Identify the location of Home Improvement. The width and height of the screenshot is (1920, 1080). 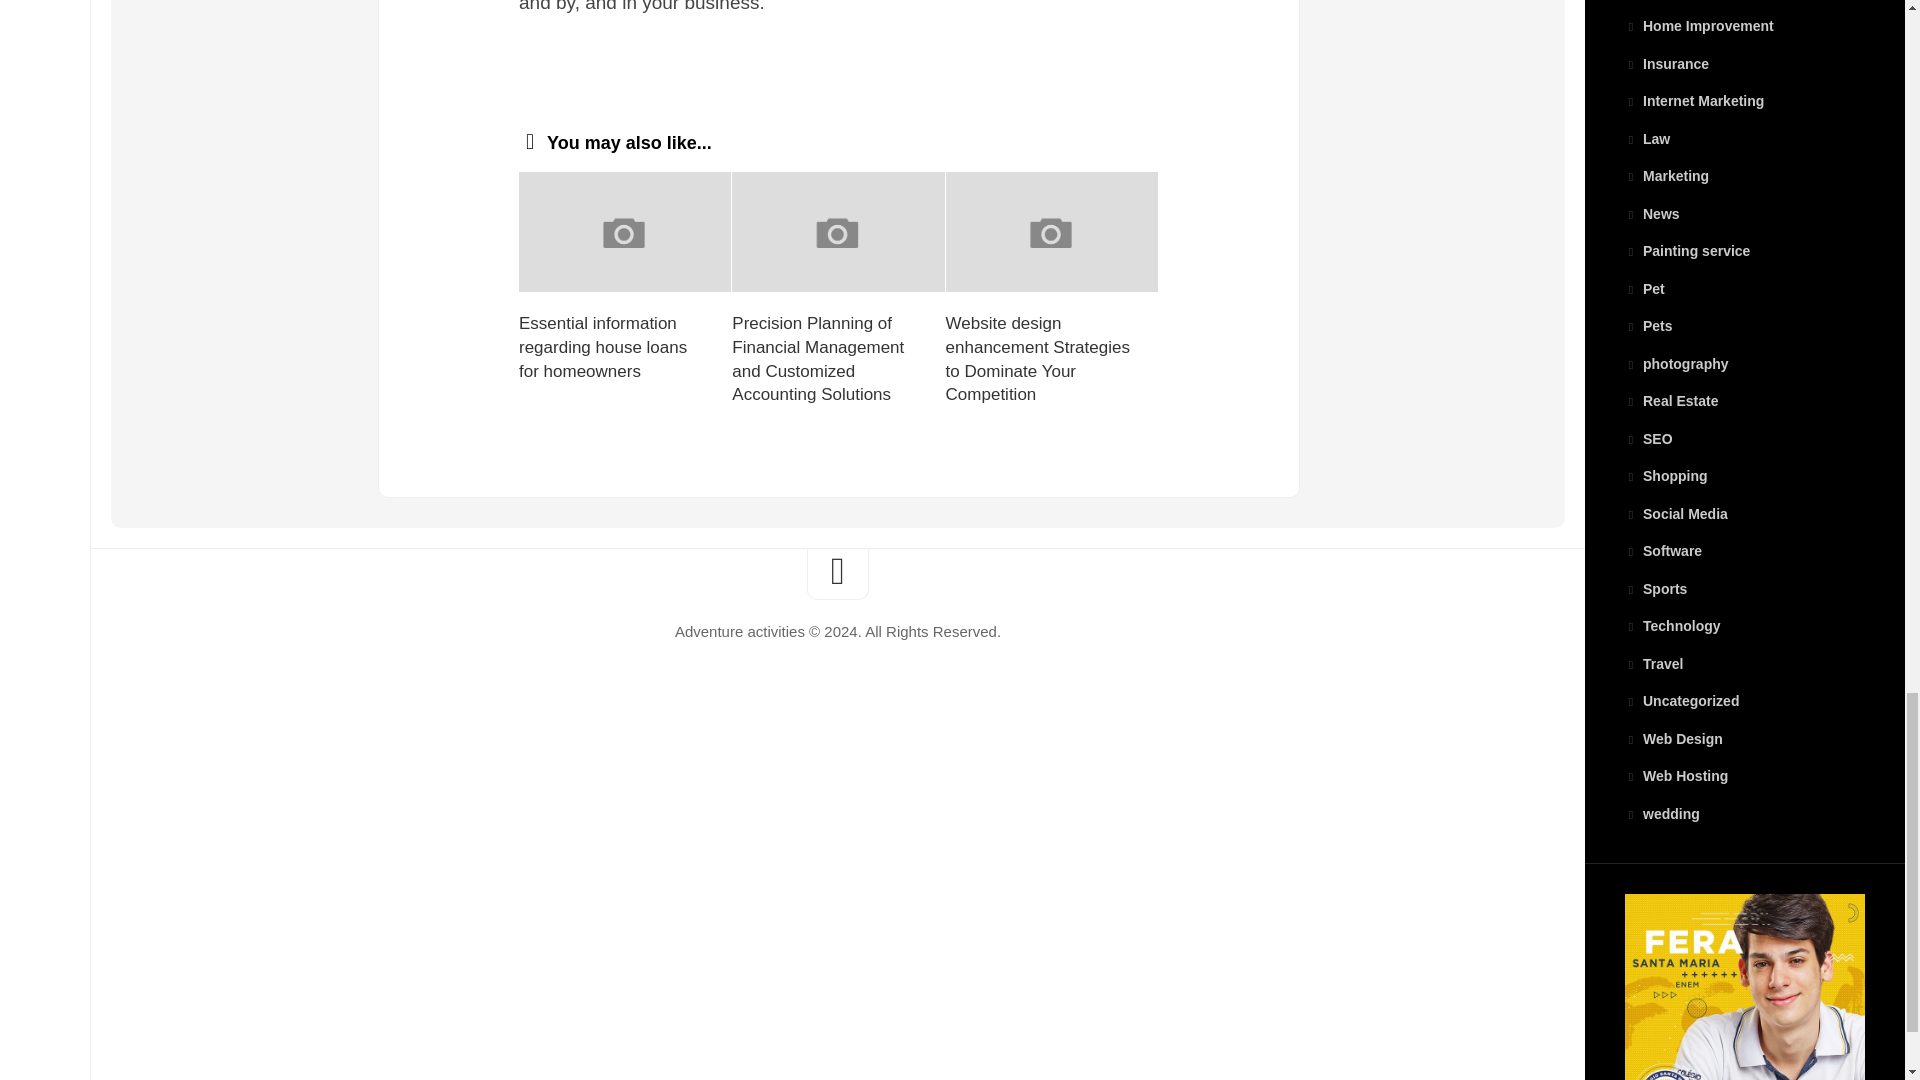
(1699, 26).